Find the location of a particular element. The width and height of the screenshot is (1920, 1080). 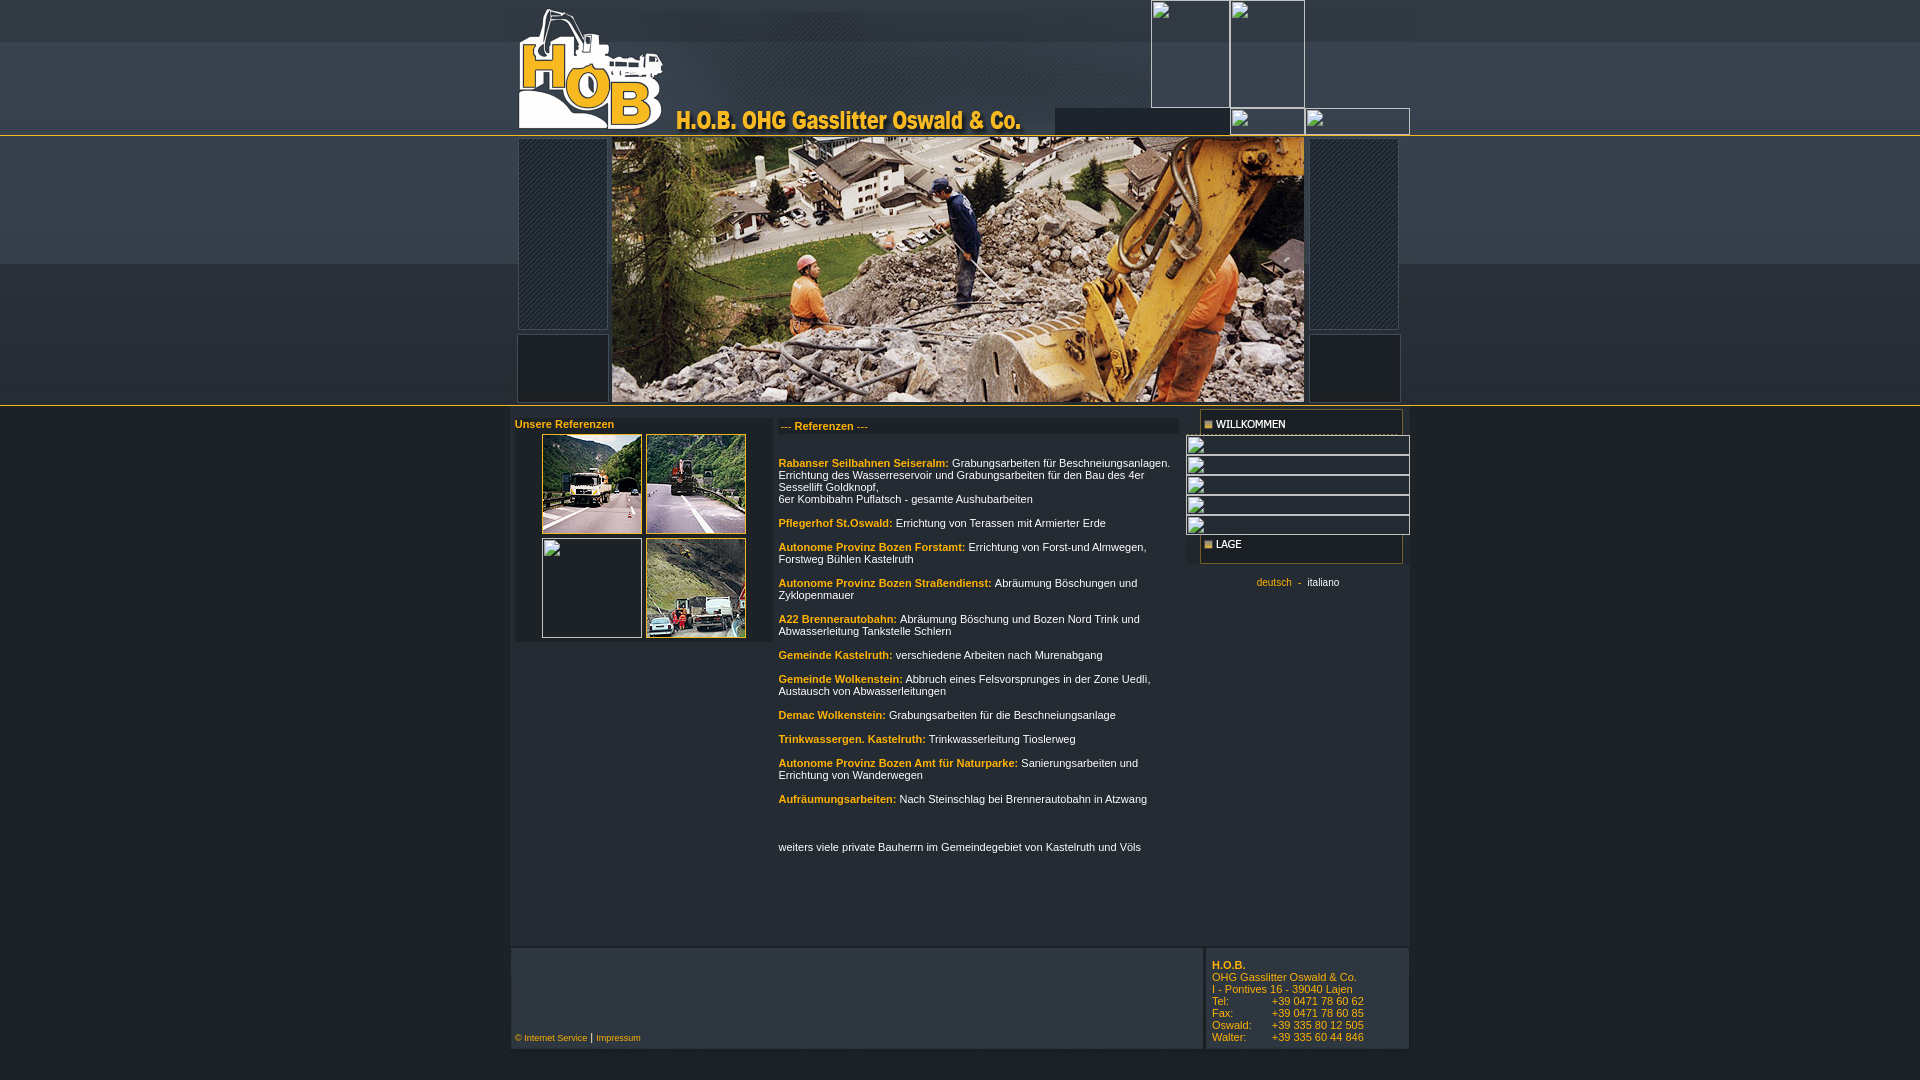

deutsch is located at coordinates (1274, 582).